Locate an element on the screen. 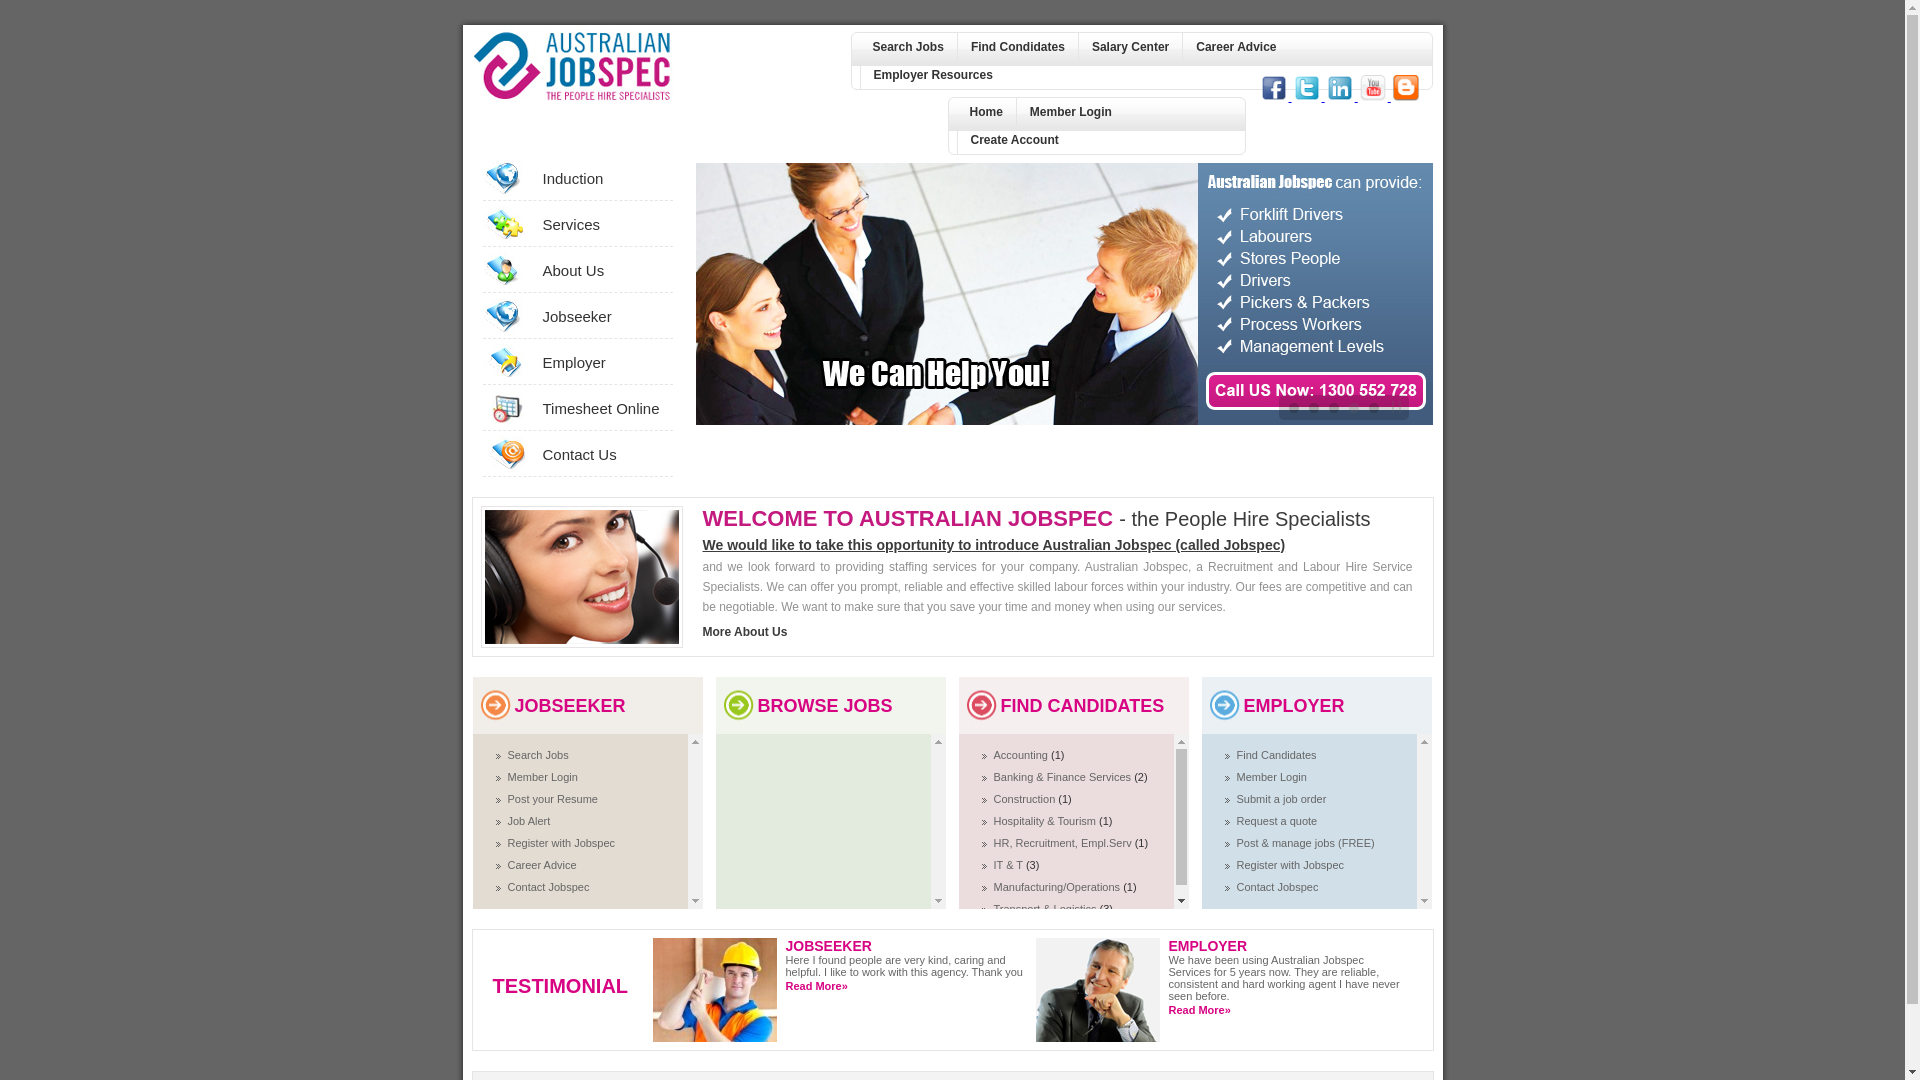  Manufacturing/Operations is located at coordinates (1059, 887).